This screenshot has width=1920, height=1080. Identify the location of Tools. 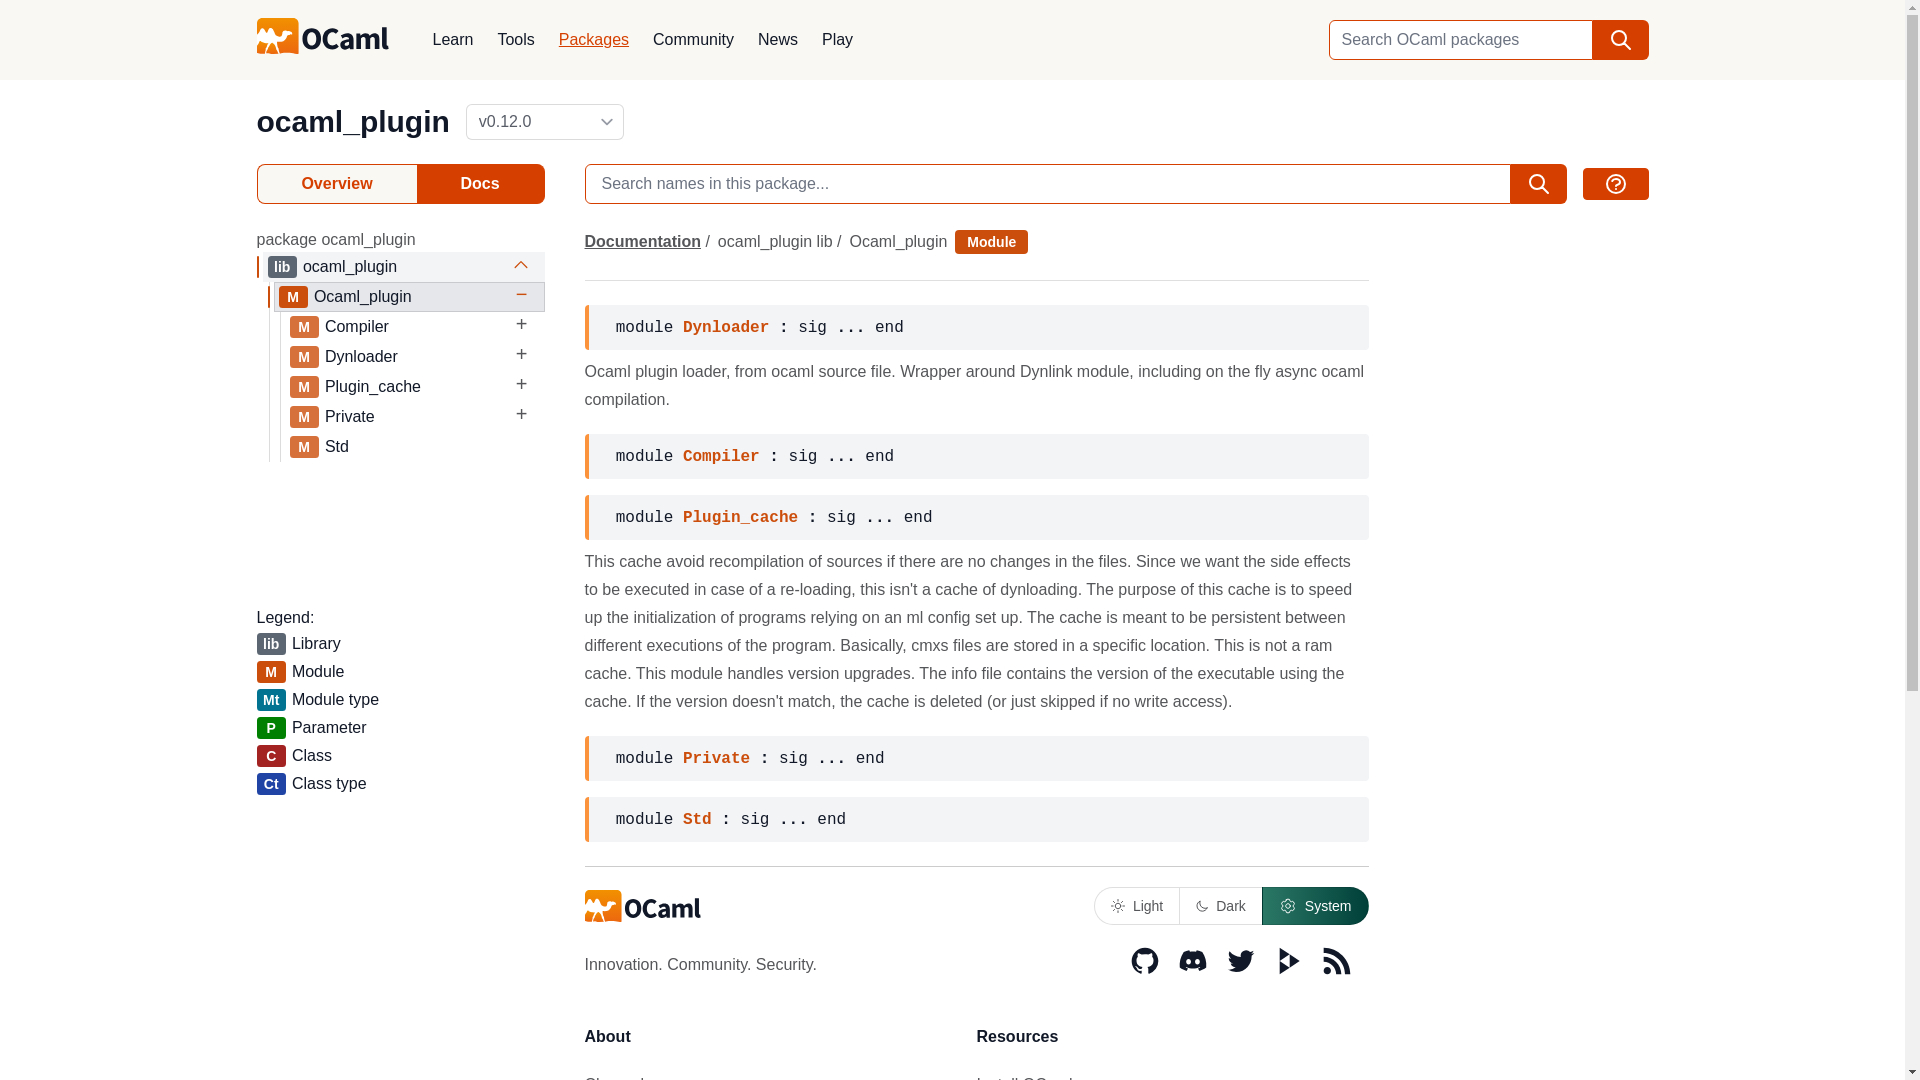
(515, 40).